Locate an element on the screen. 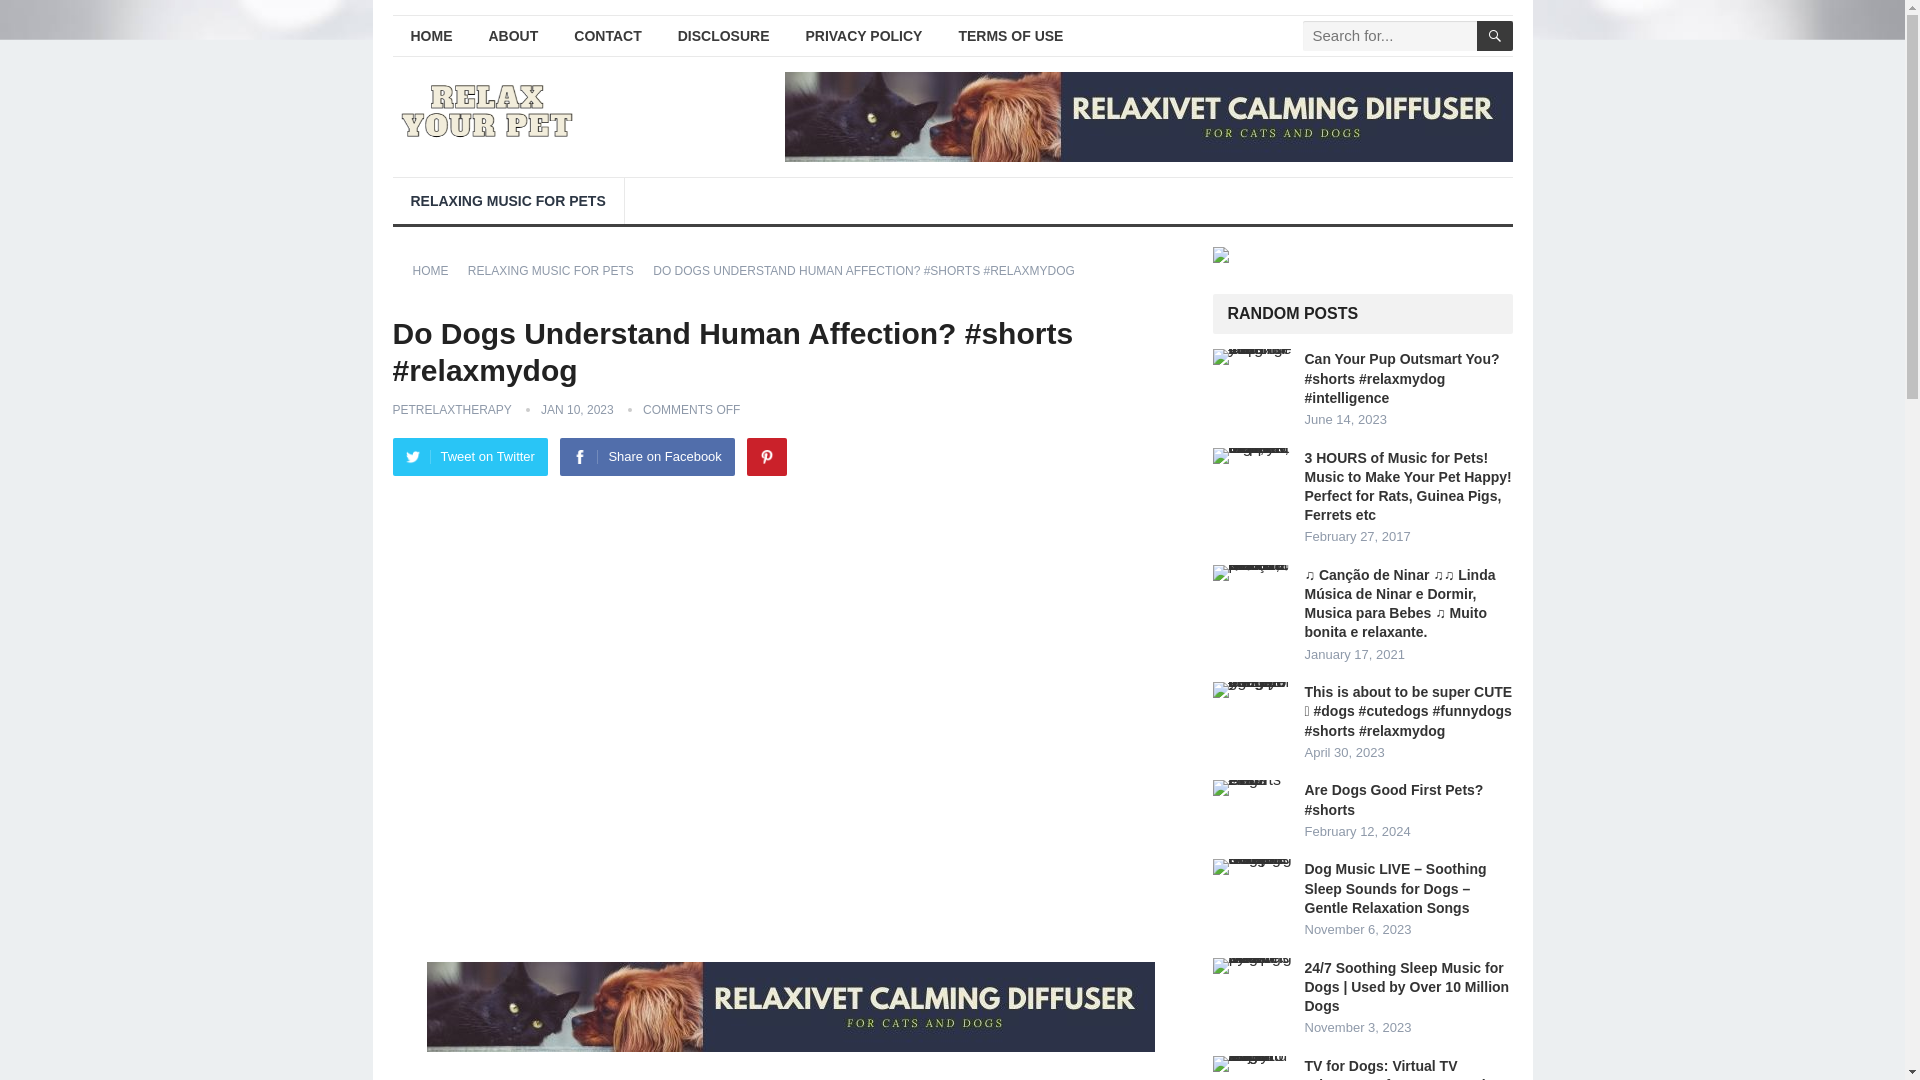 This screenshot has width=1920, height=1080. Posts by petrelaxtherapy is located at coordinates (450, 409).